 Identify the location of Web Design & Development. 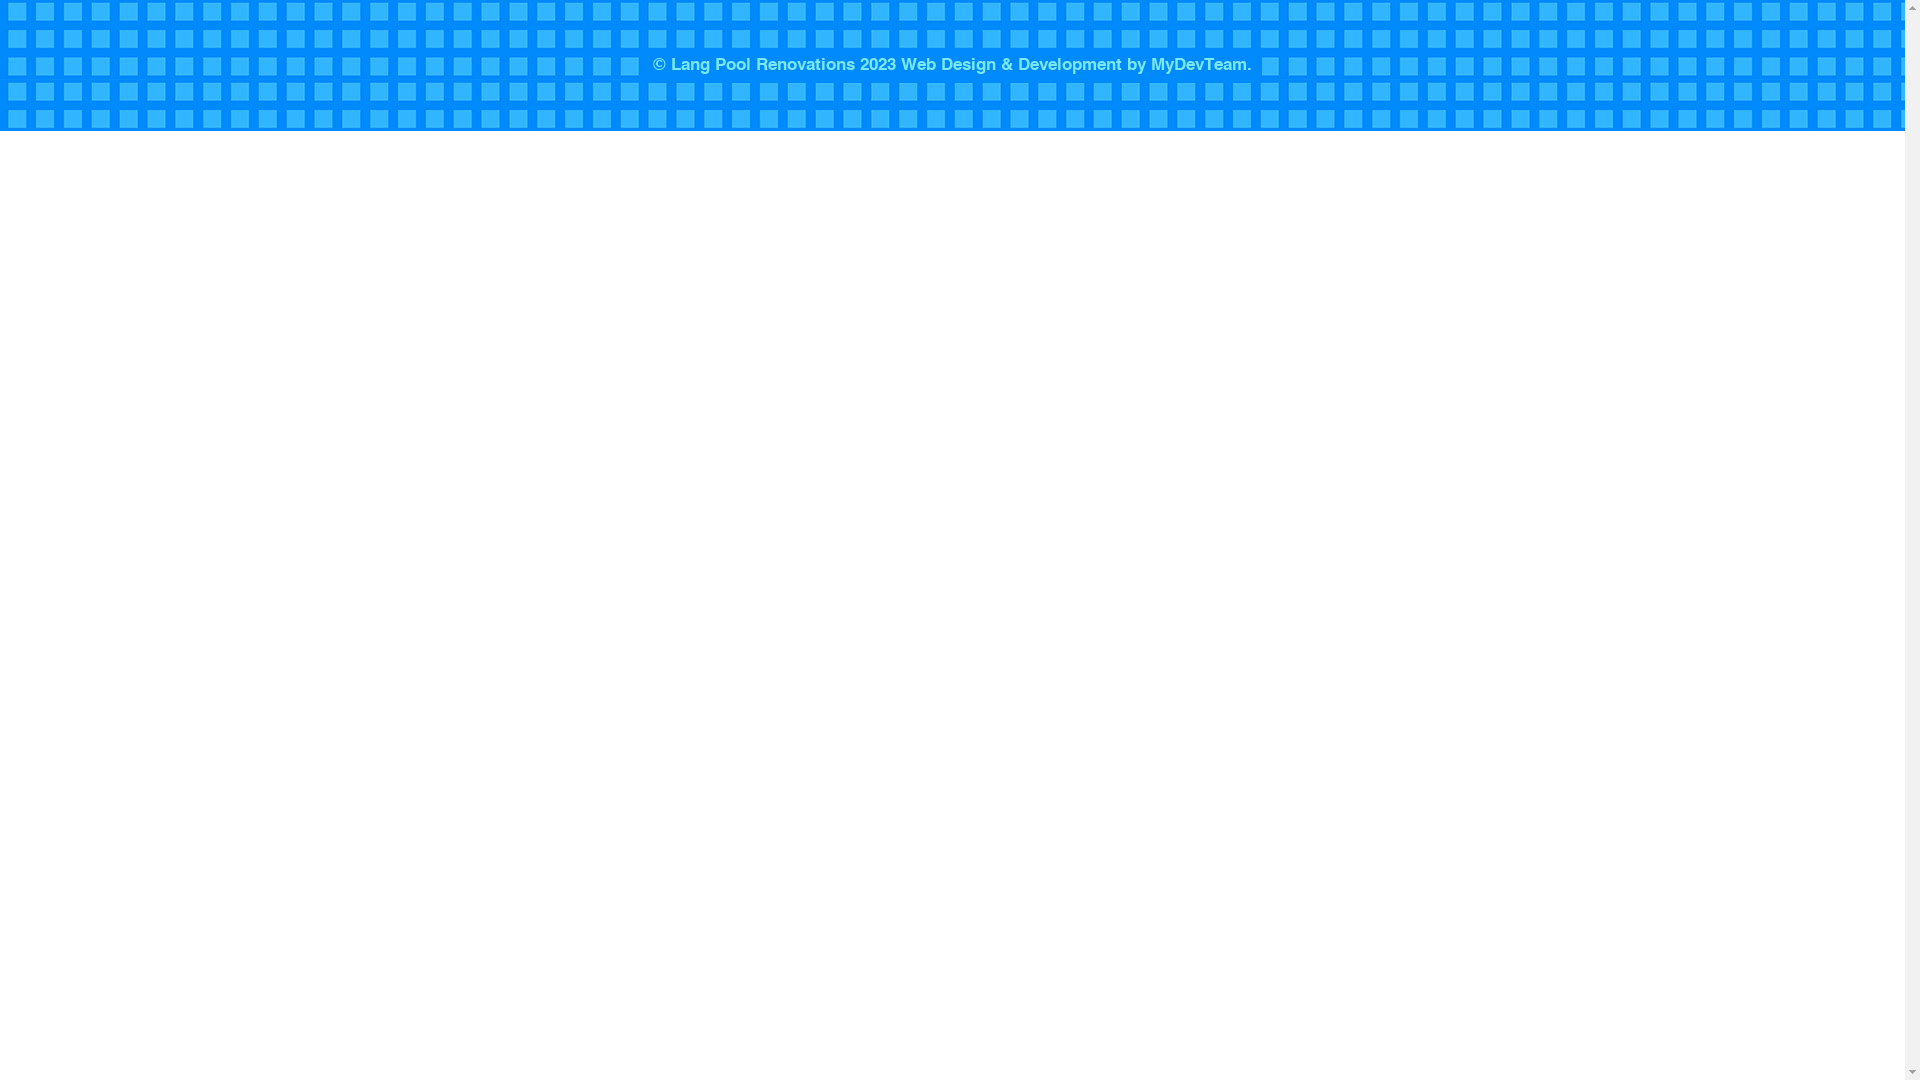
(1012, 66).